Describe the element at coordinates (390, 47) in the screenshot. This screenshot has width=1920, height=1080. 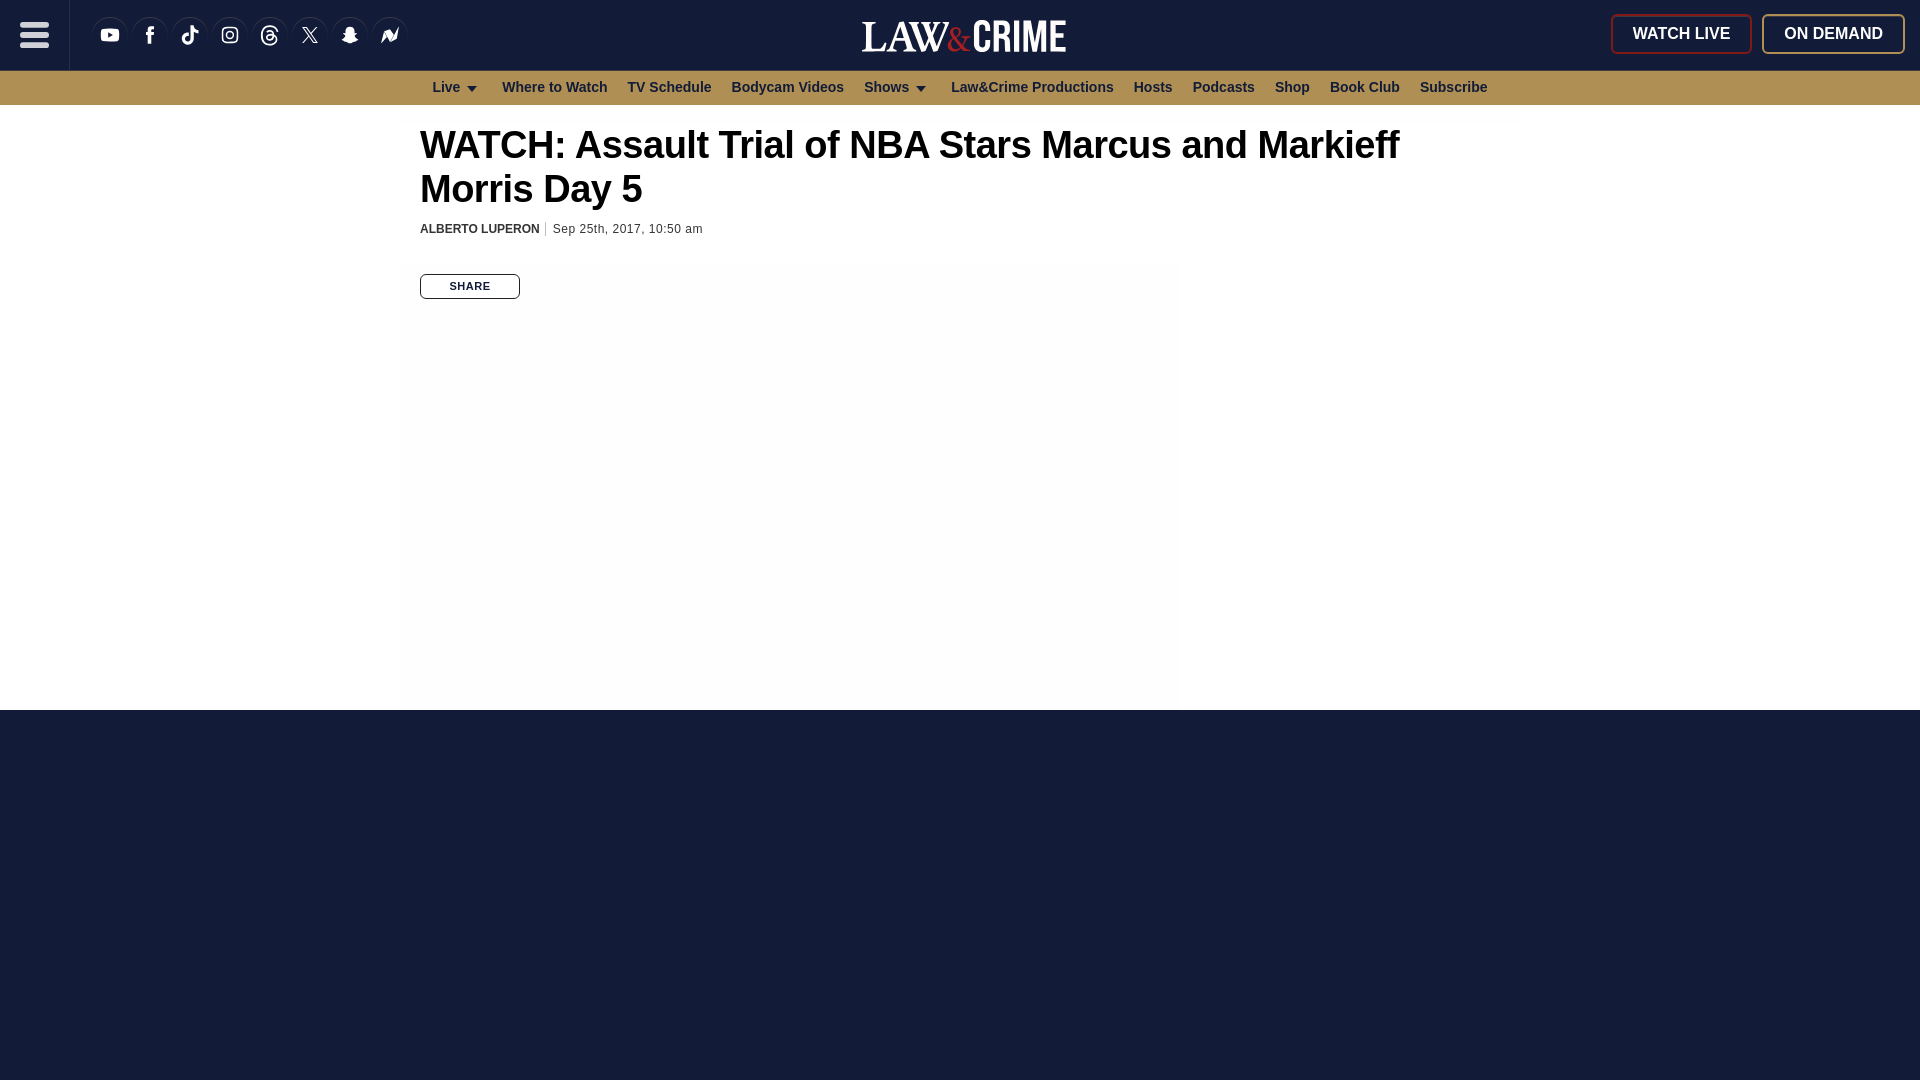
I see `News Break` at that location.